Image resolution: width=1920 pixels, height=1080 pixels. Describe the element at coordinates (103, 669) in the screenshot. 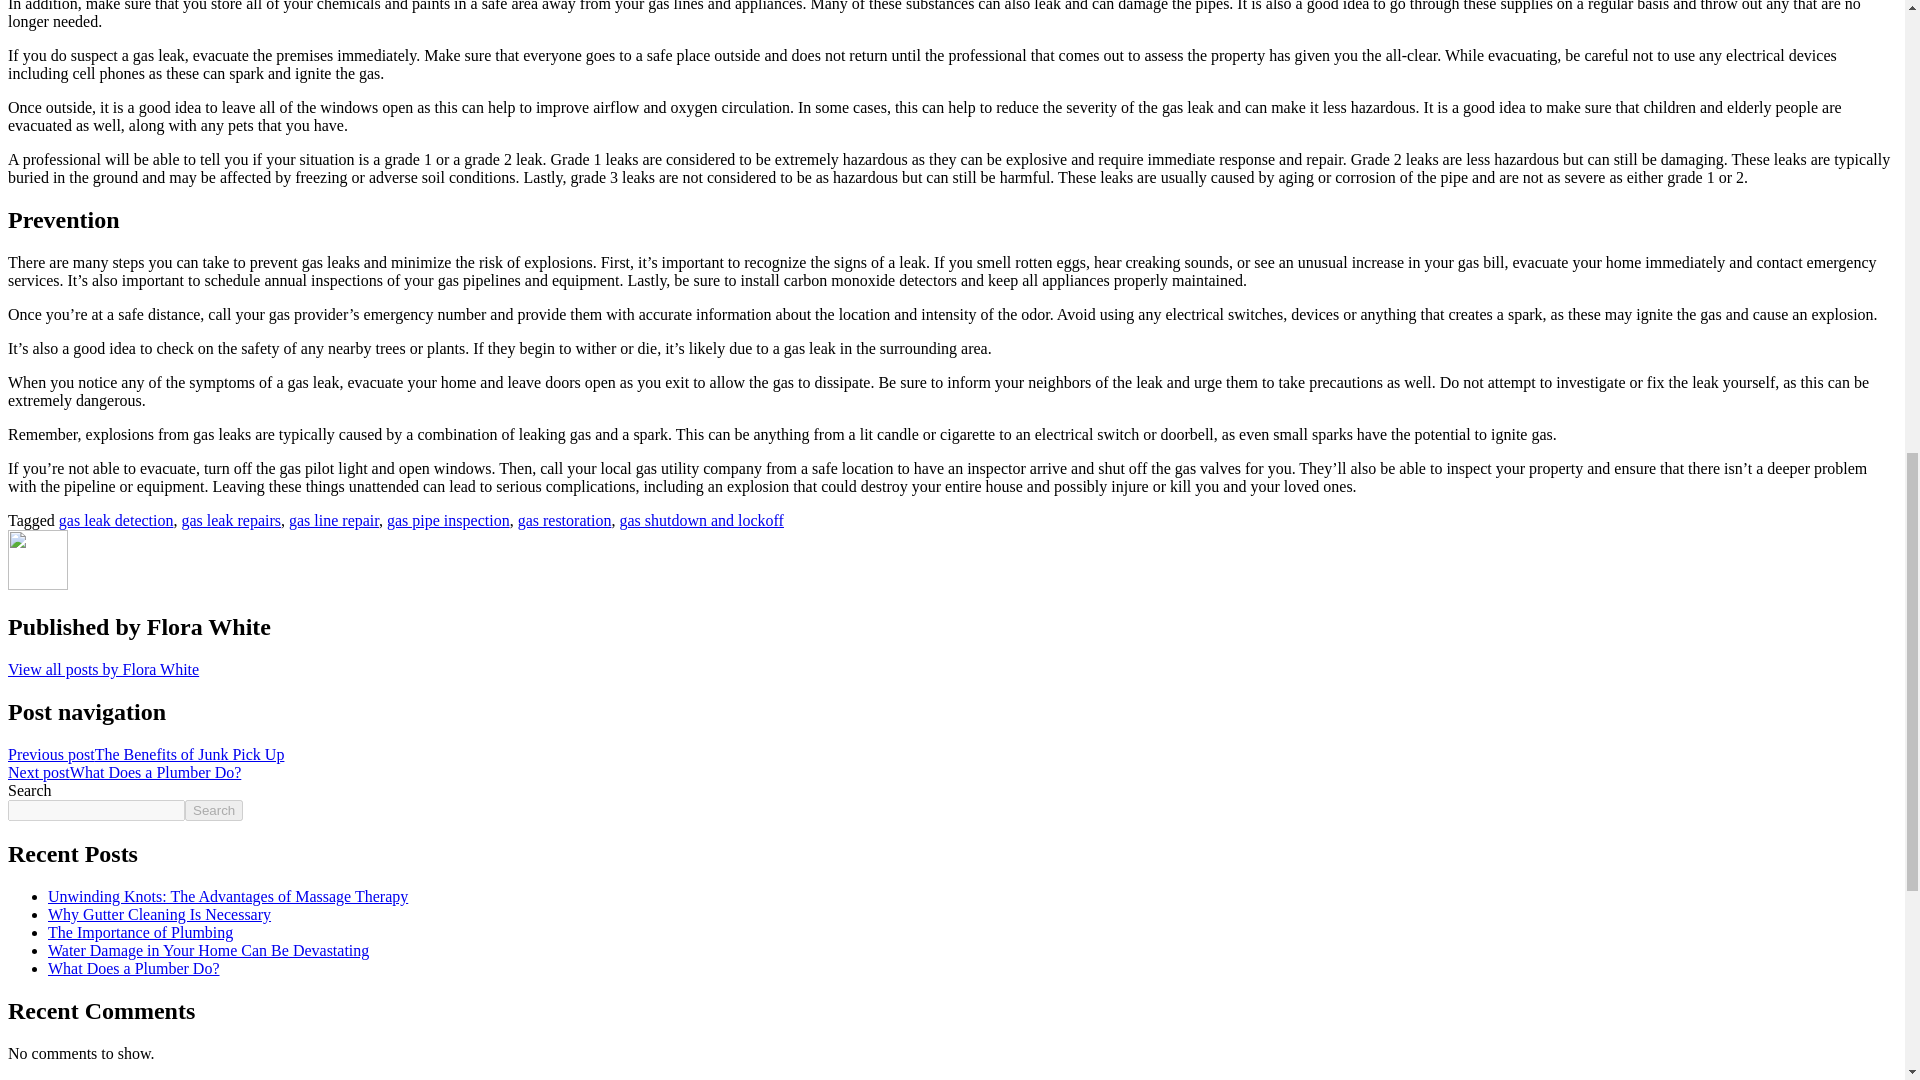

I see `View all posts by Flora White` at that location.